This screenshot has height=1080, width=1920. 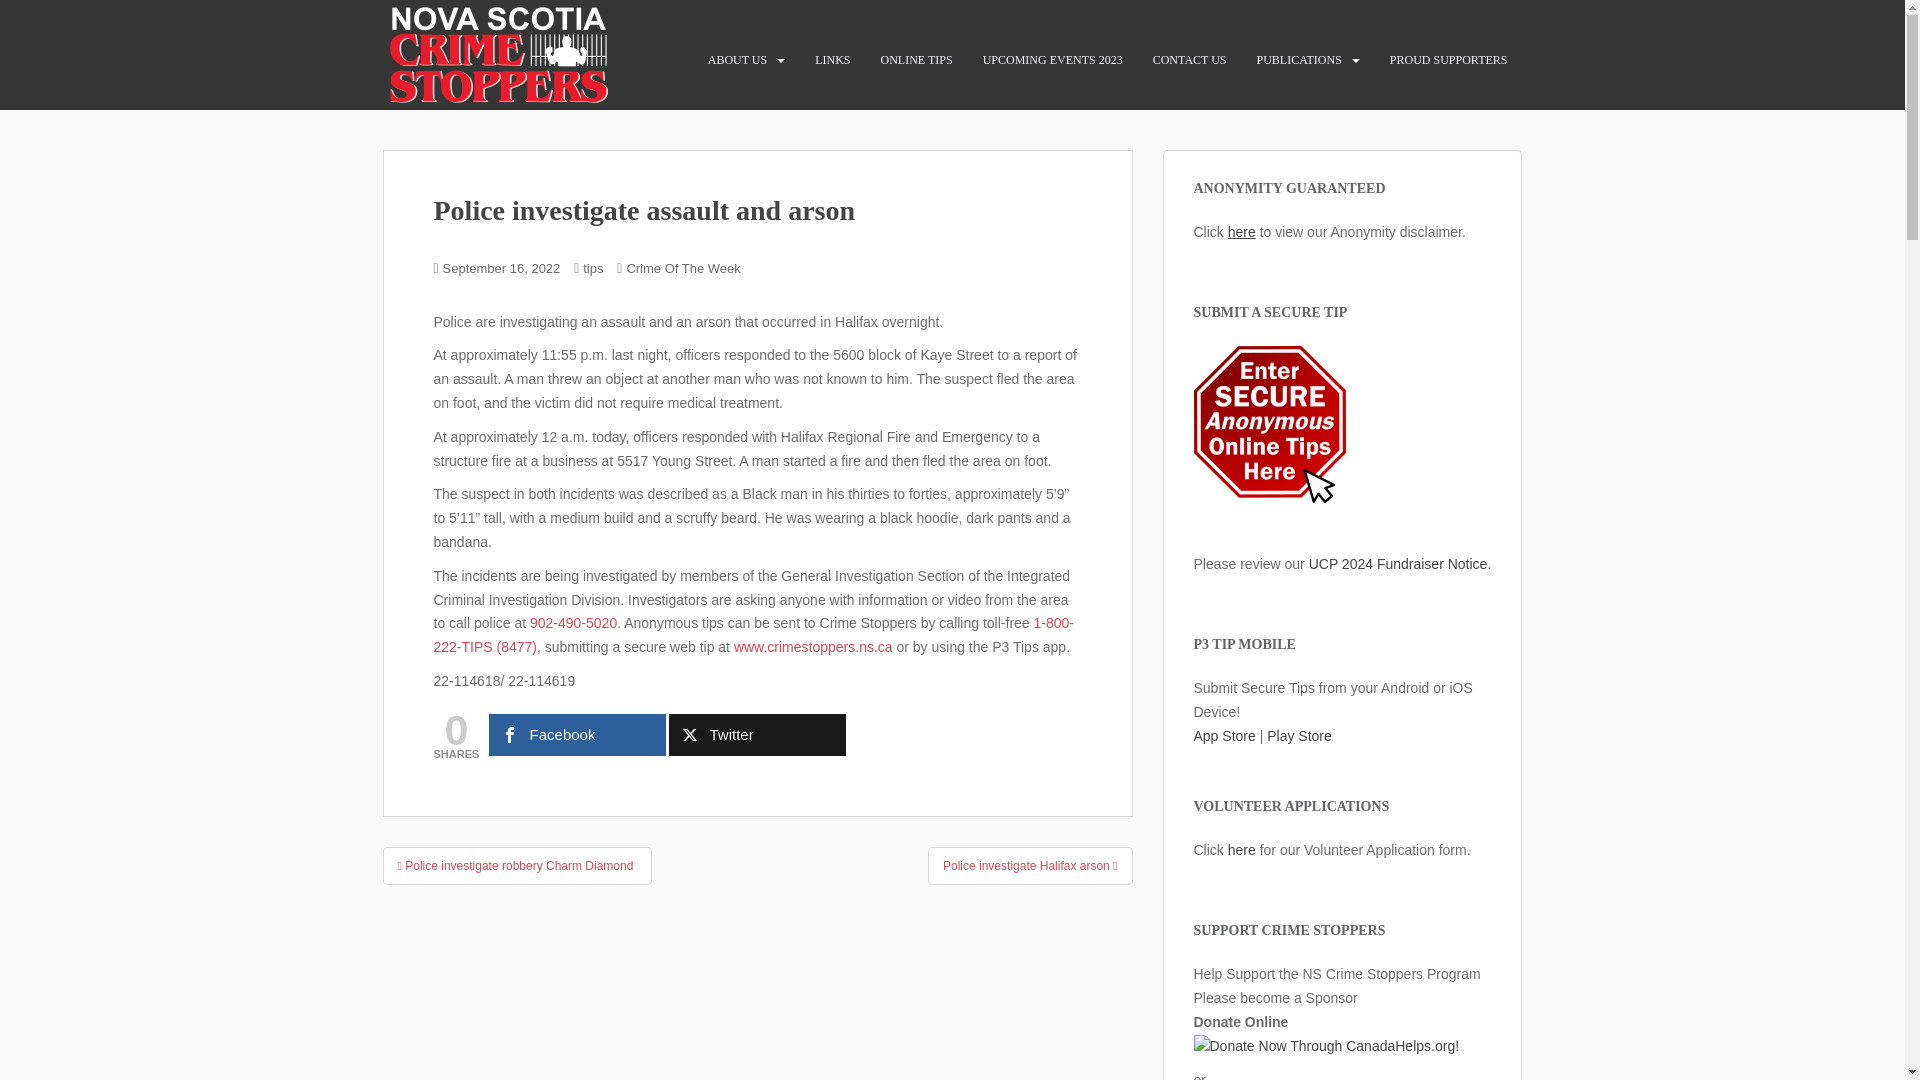 What do you see at coordinates (592, 268) in the screenshot?
I see `tips` at bounding box center [592, 268].